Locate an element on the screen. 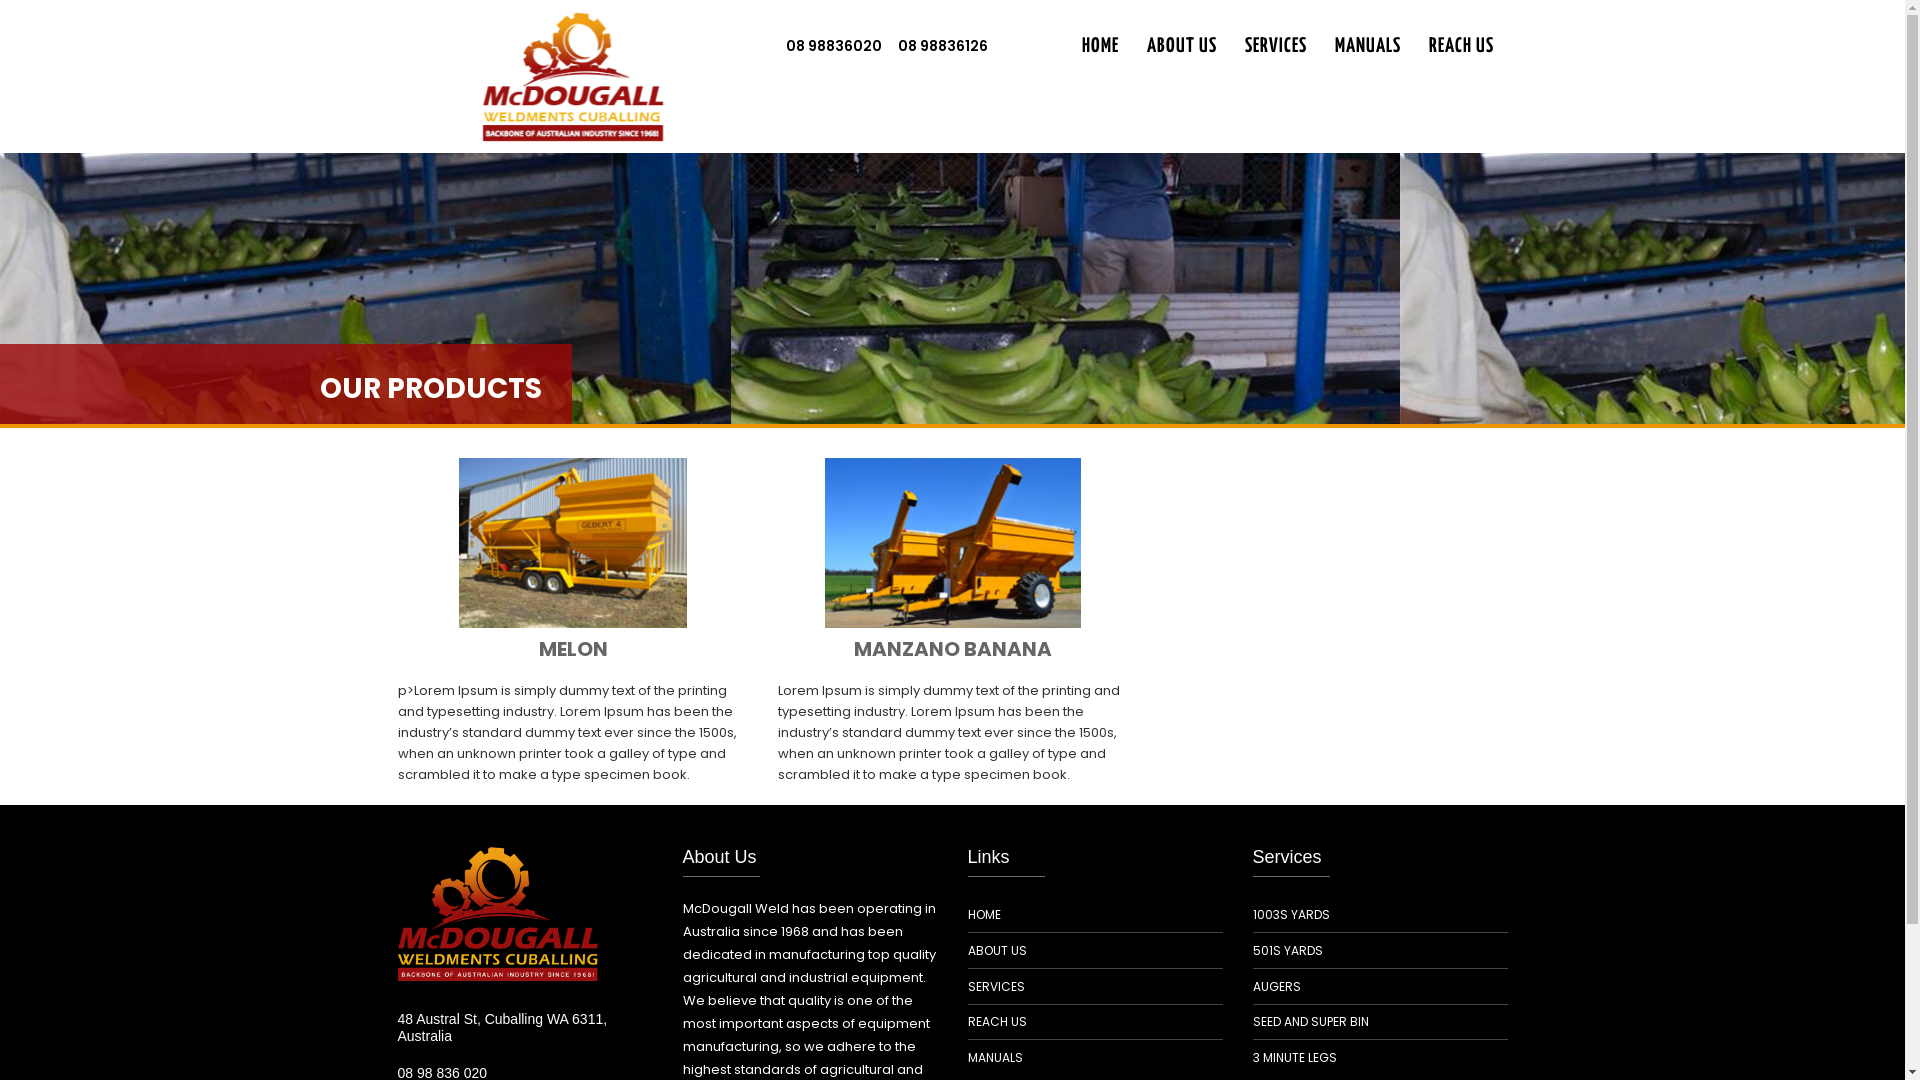 The image size is (1920, 1080). MANUALS is located at coordinates (1367, 48).